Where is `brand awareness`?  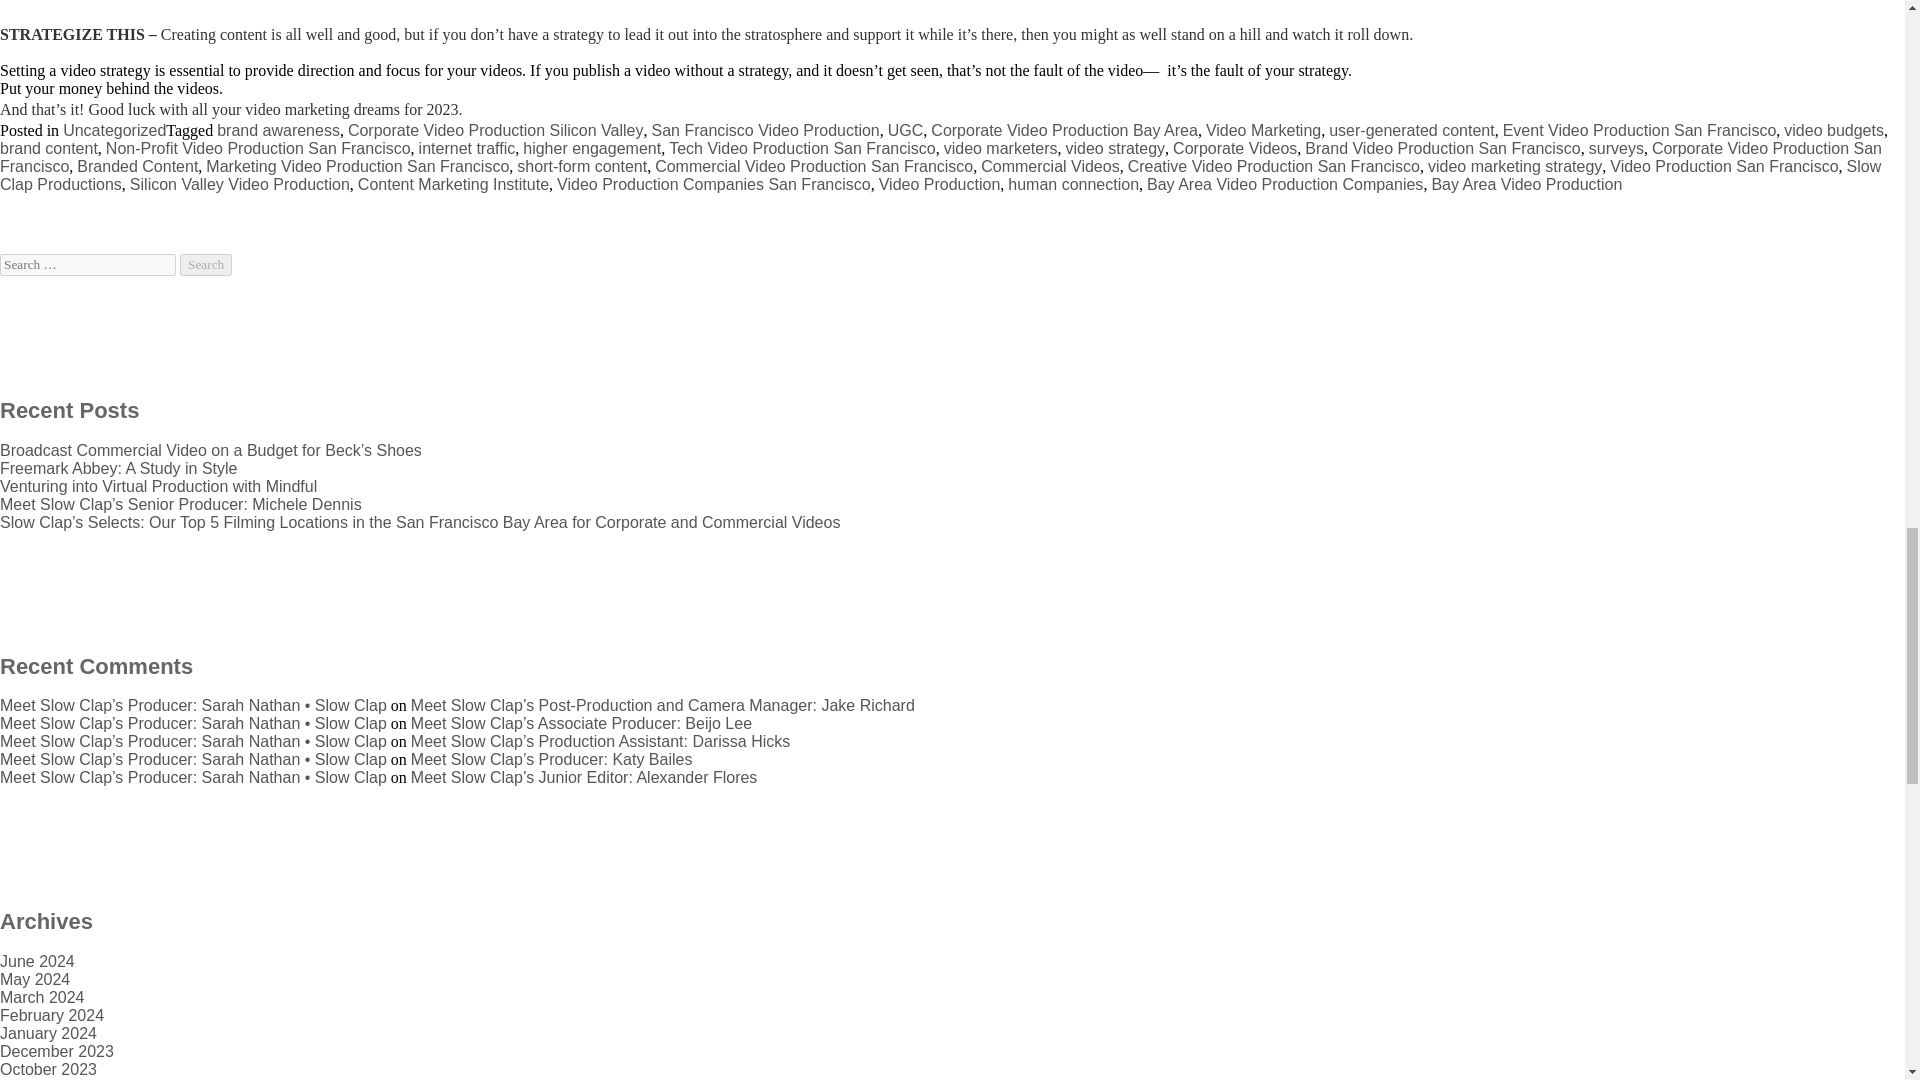
brand awareness is located at coordinates (278, 130).